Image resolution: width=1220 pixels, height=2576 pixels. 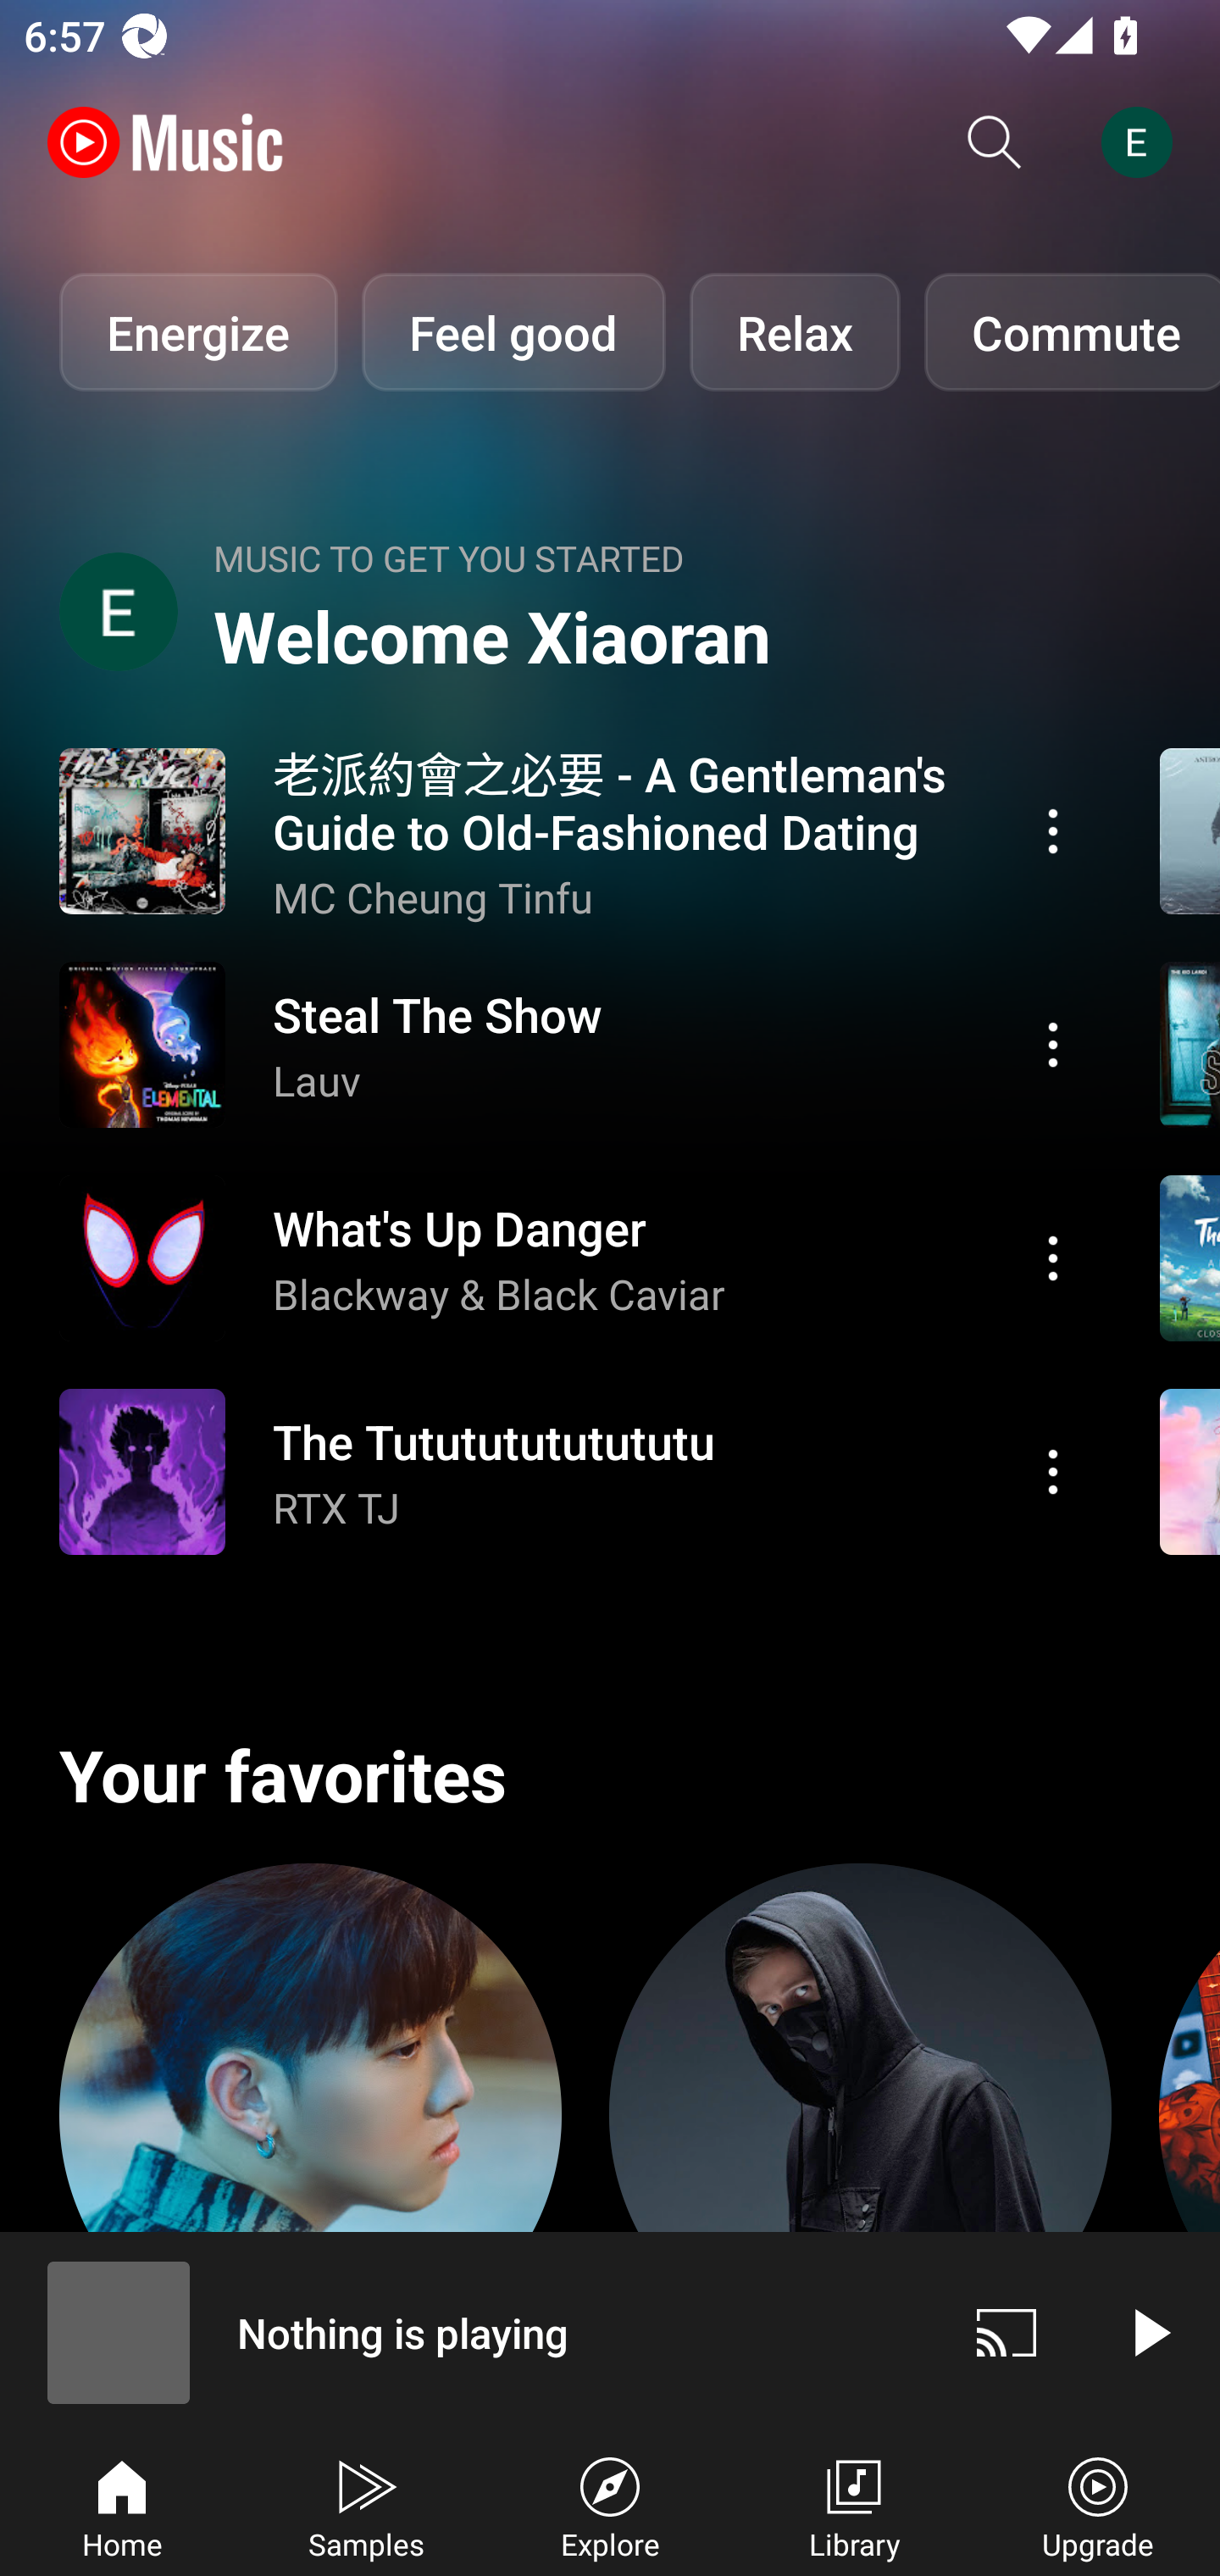 What do you see at coordinates (1006, 2332) in the screenshot?
I see `Cast. Disconnected` at bounding box center [1006, 2332].